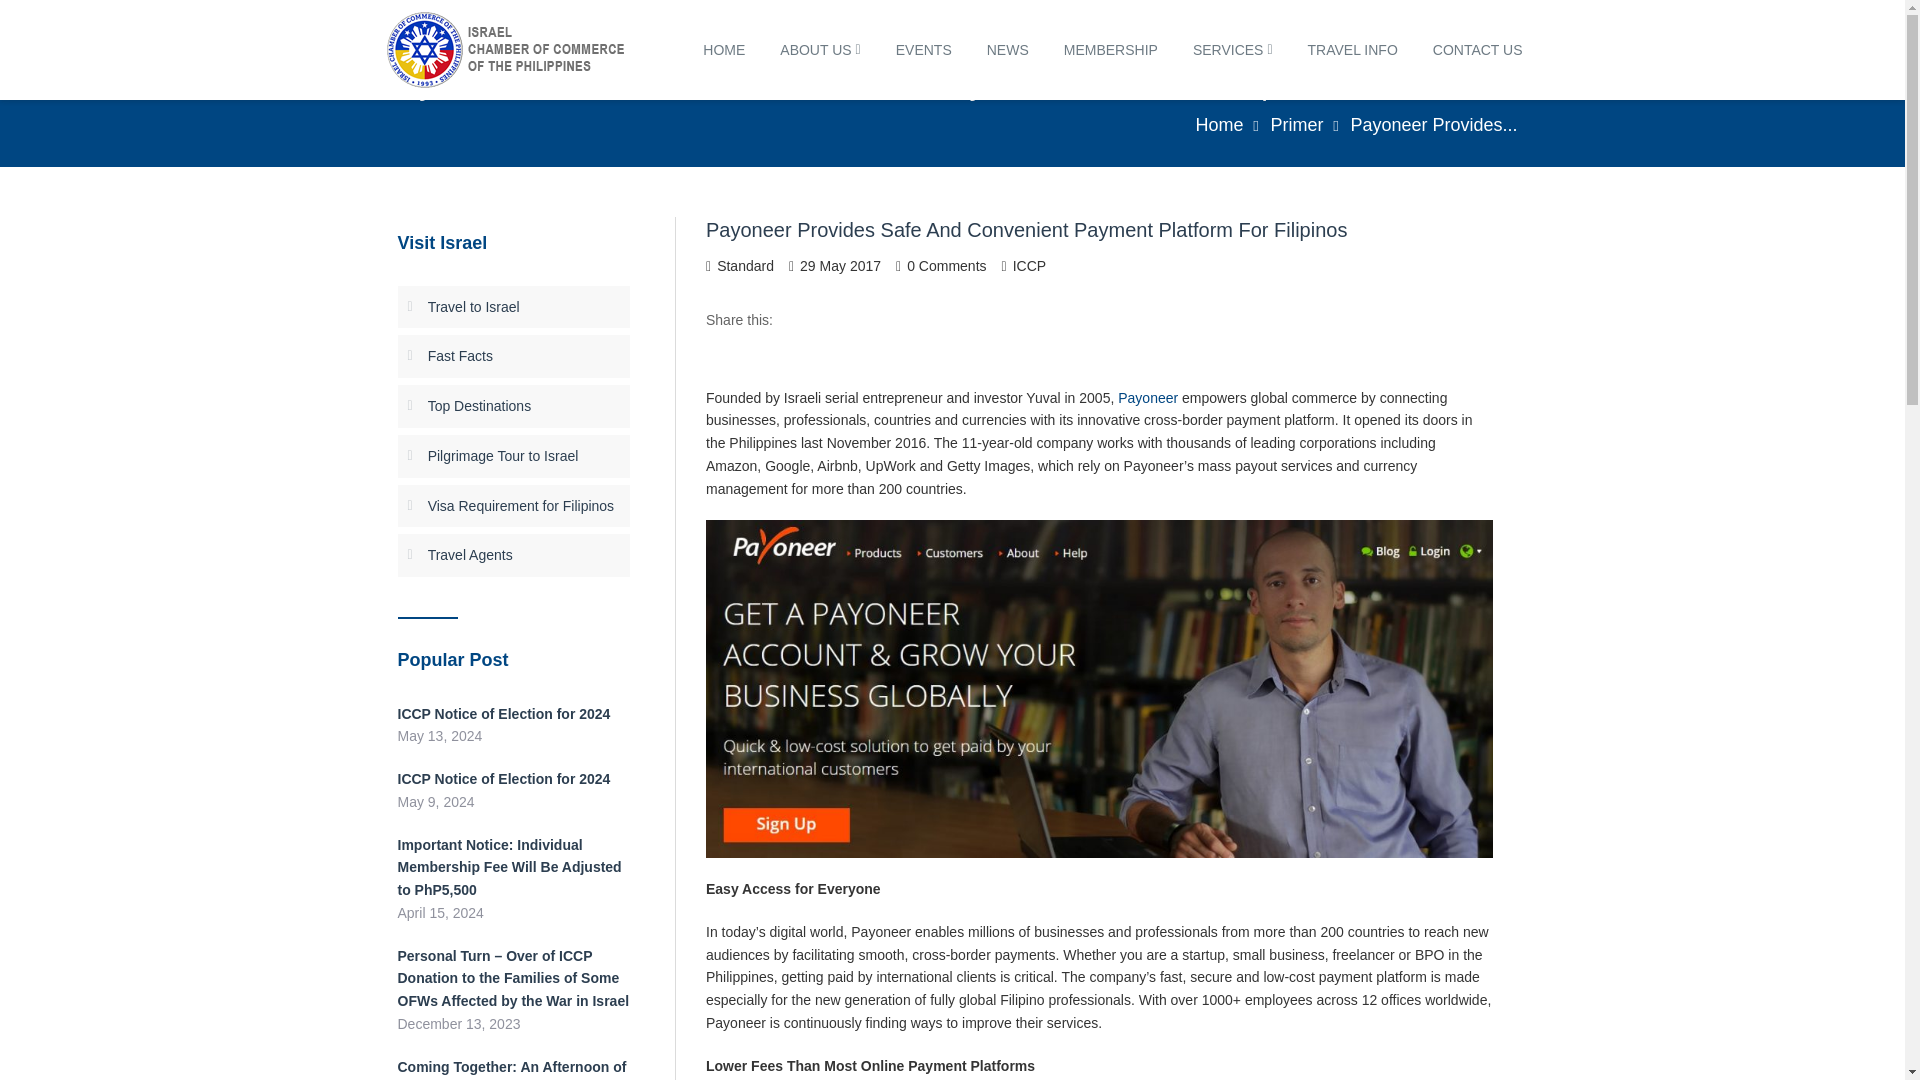 The width and height of the screenshot is (1920, 1080). I want to click on Home, so click(1218, 124).